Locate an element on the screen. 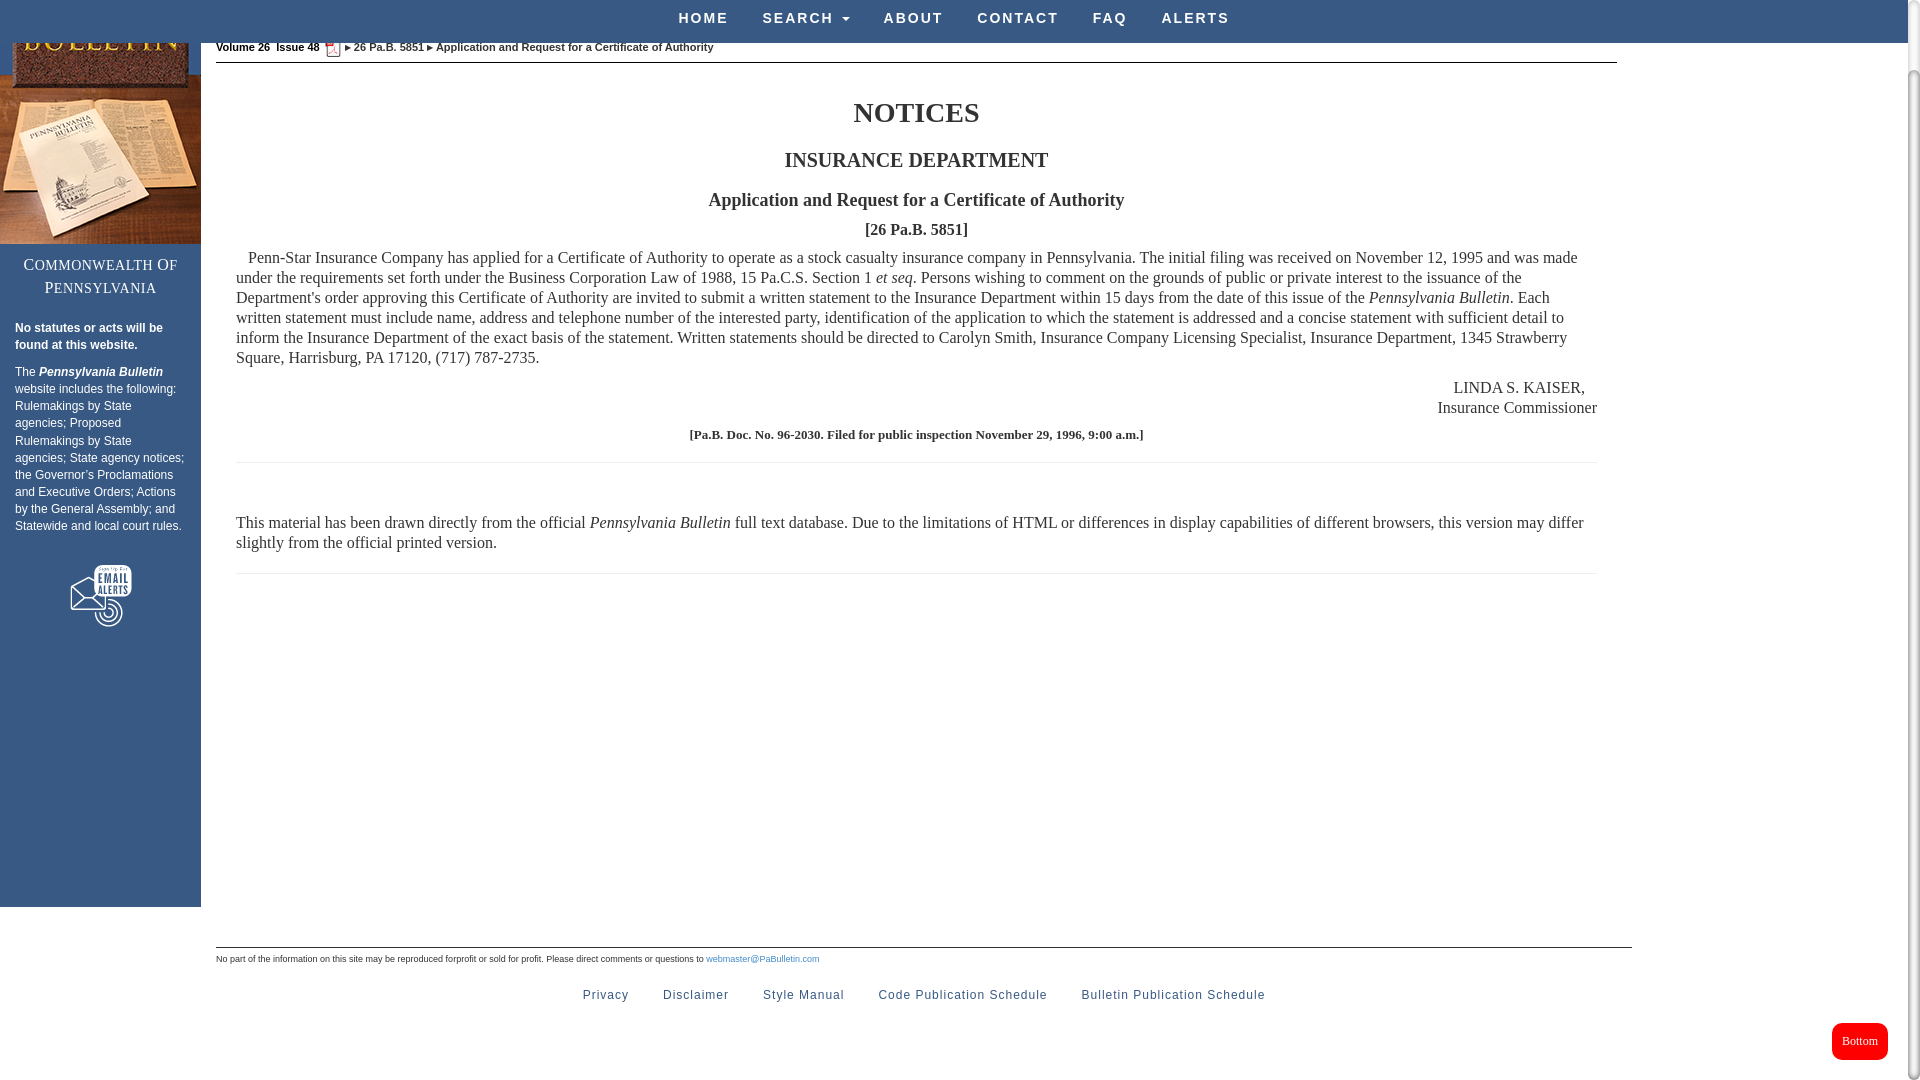  Bottom is located at coordinates (1859, 966).